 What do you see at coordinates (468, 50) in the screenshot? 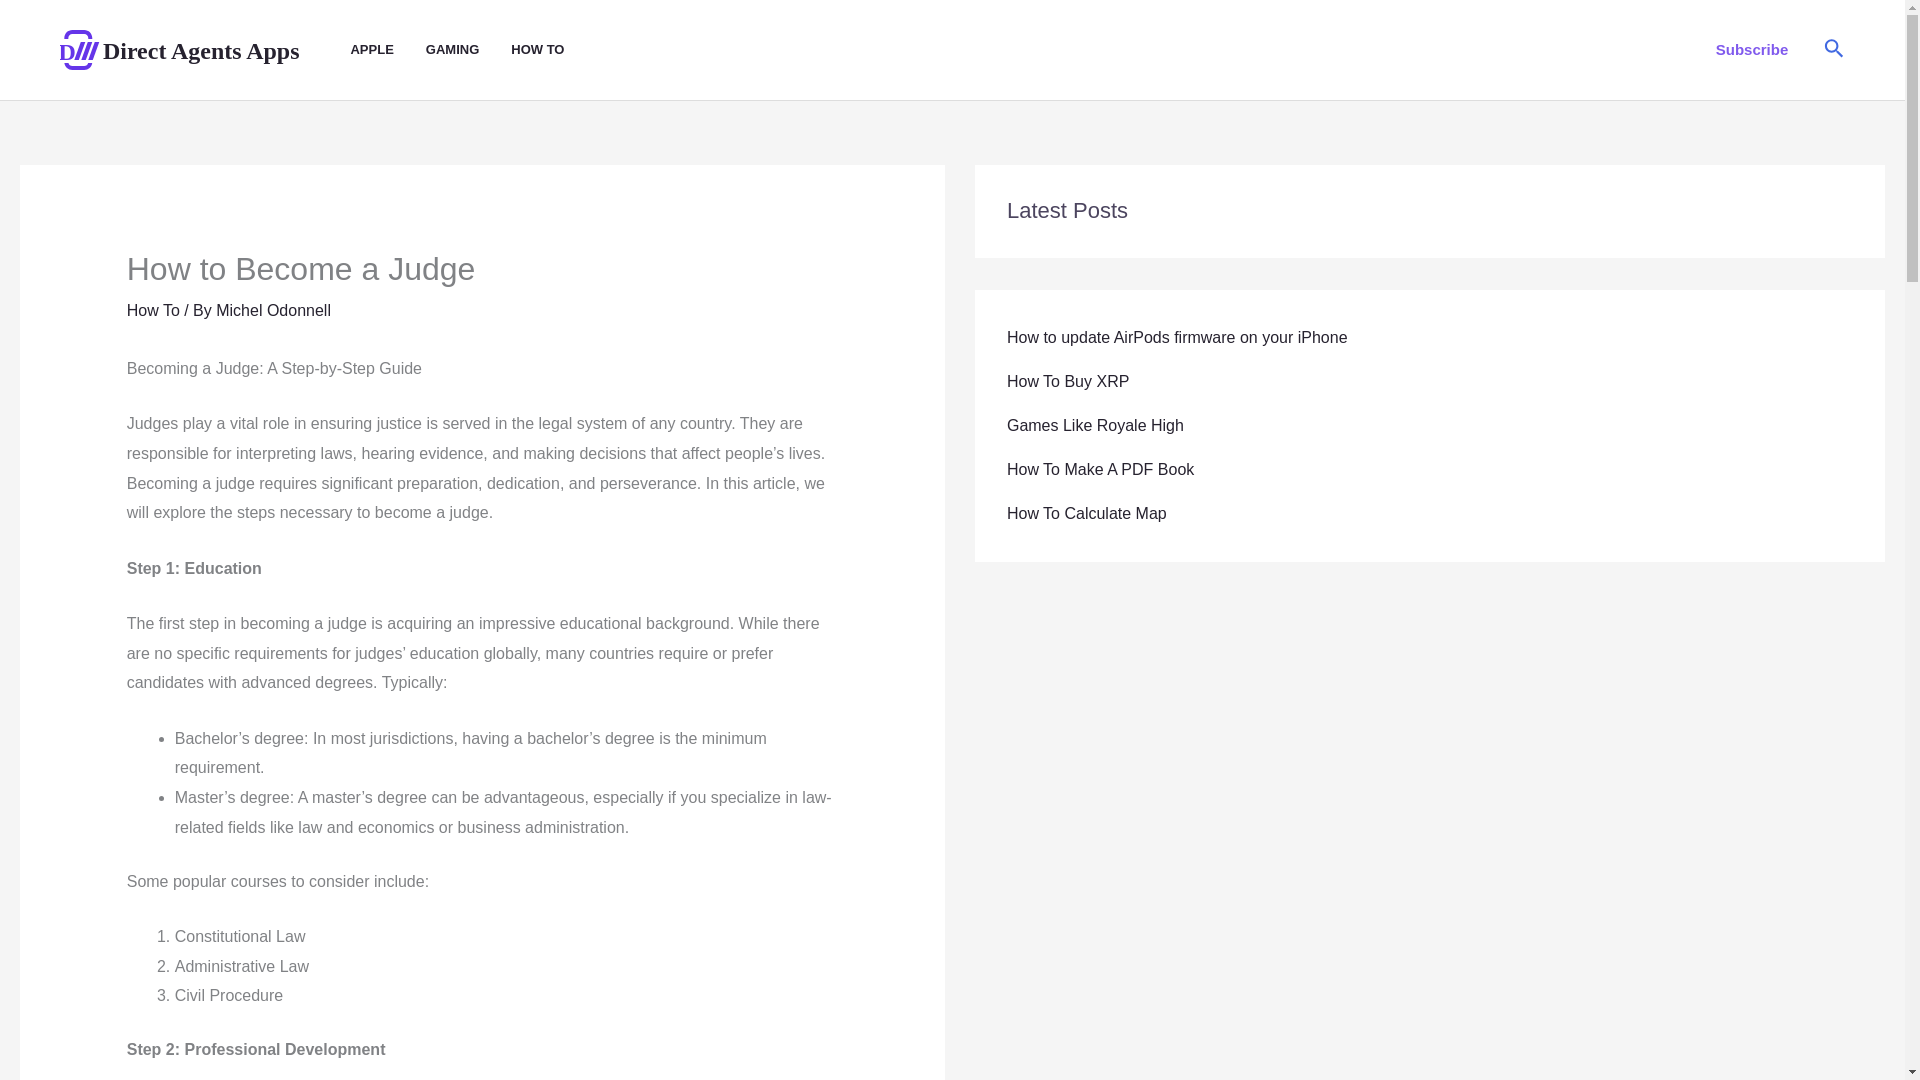
I see `GAMING` at bounding box center [468, 50].